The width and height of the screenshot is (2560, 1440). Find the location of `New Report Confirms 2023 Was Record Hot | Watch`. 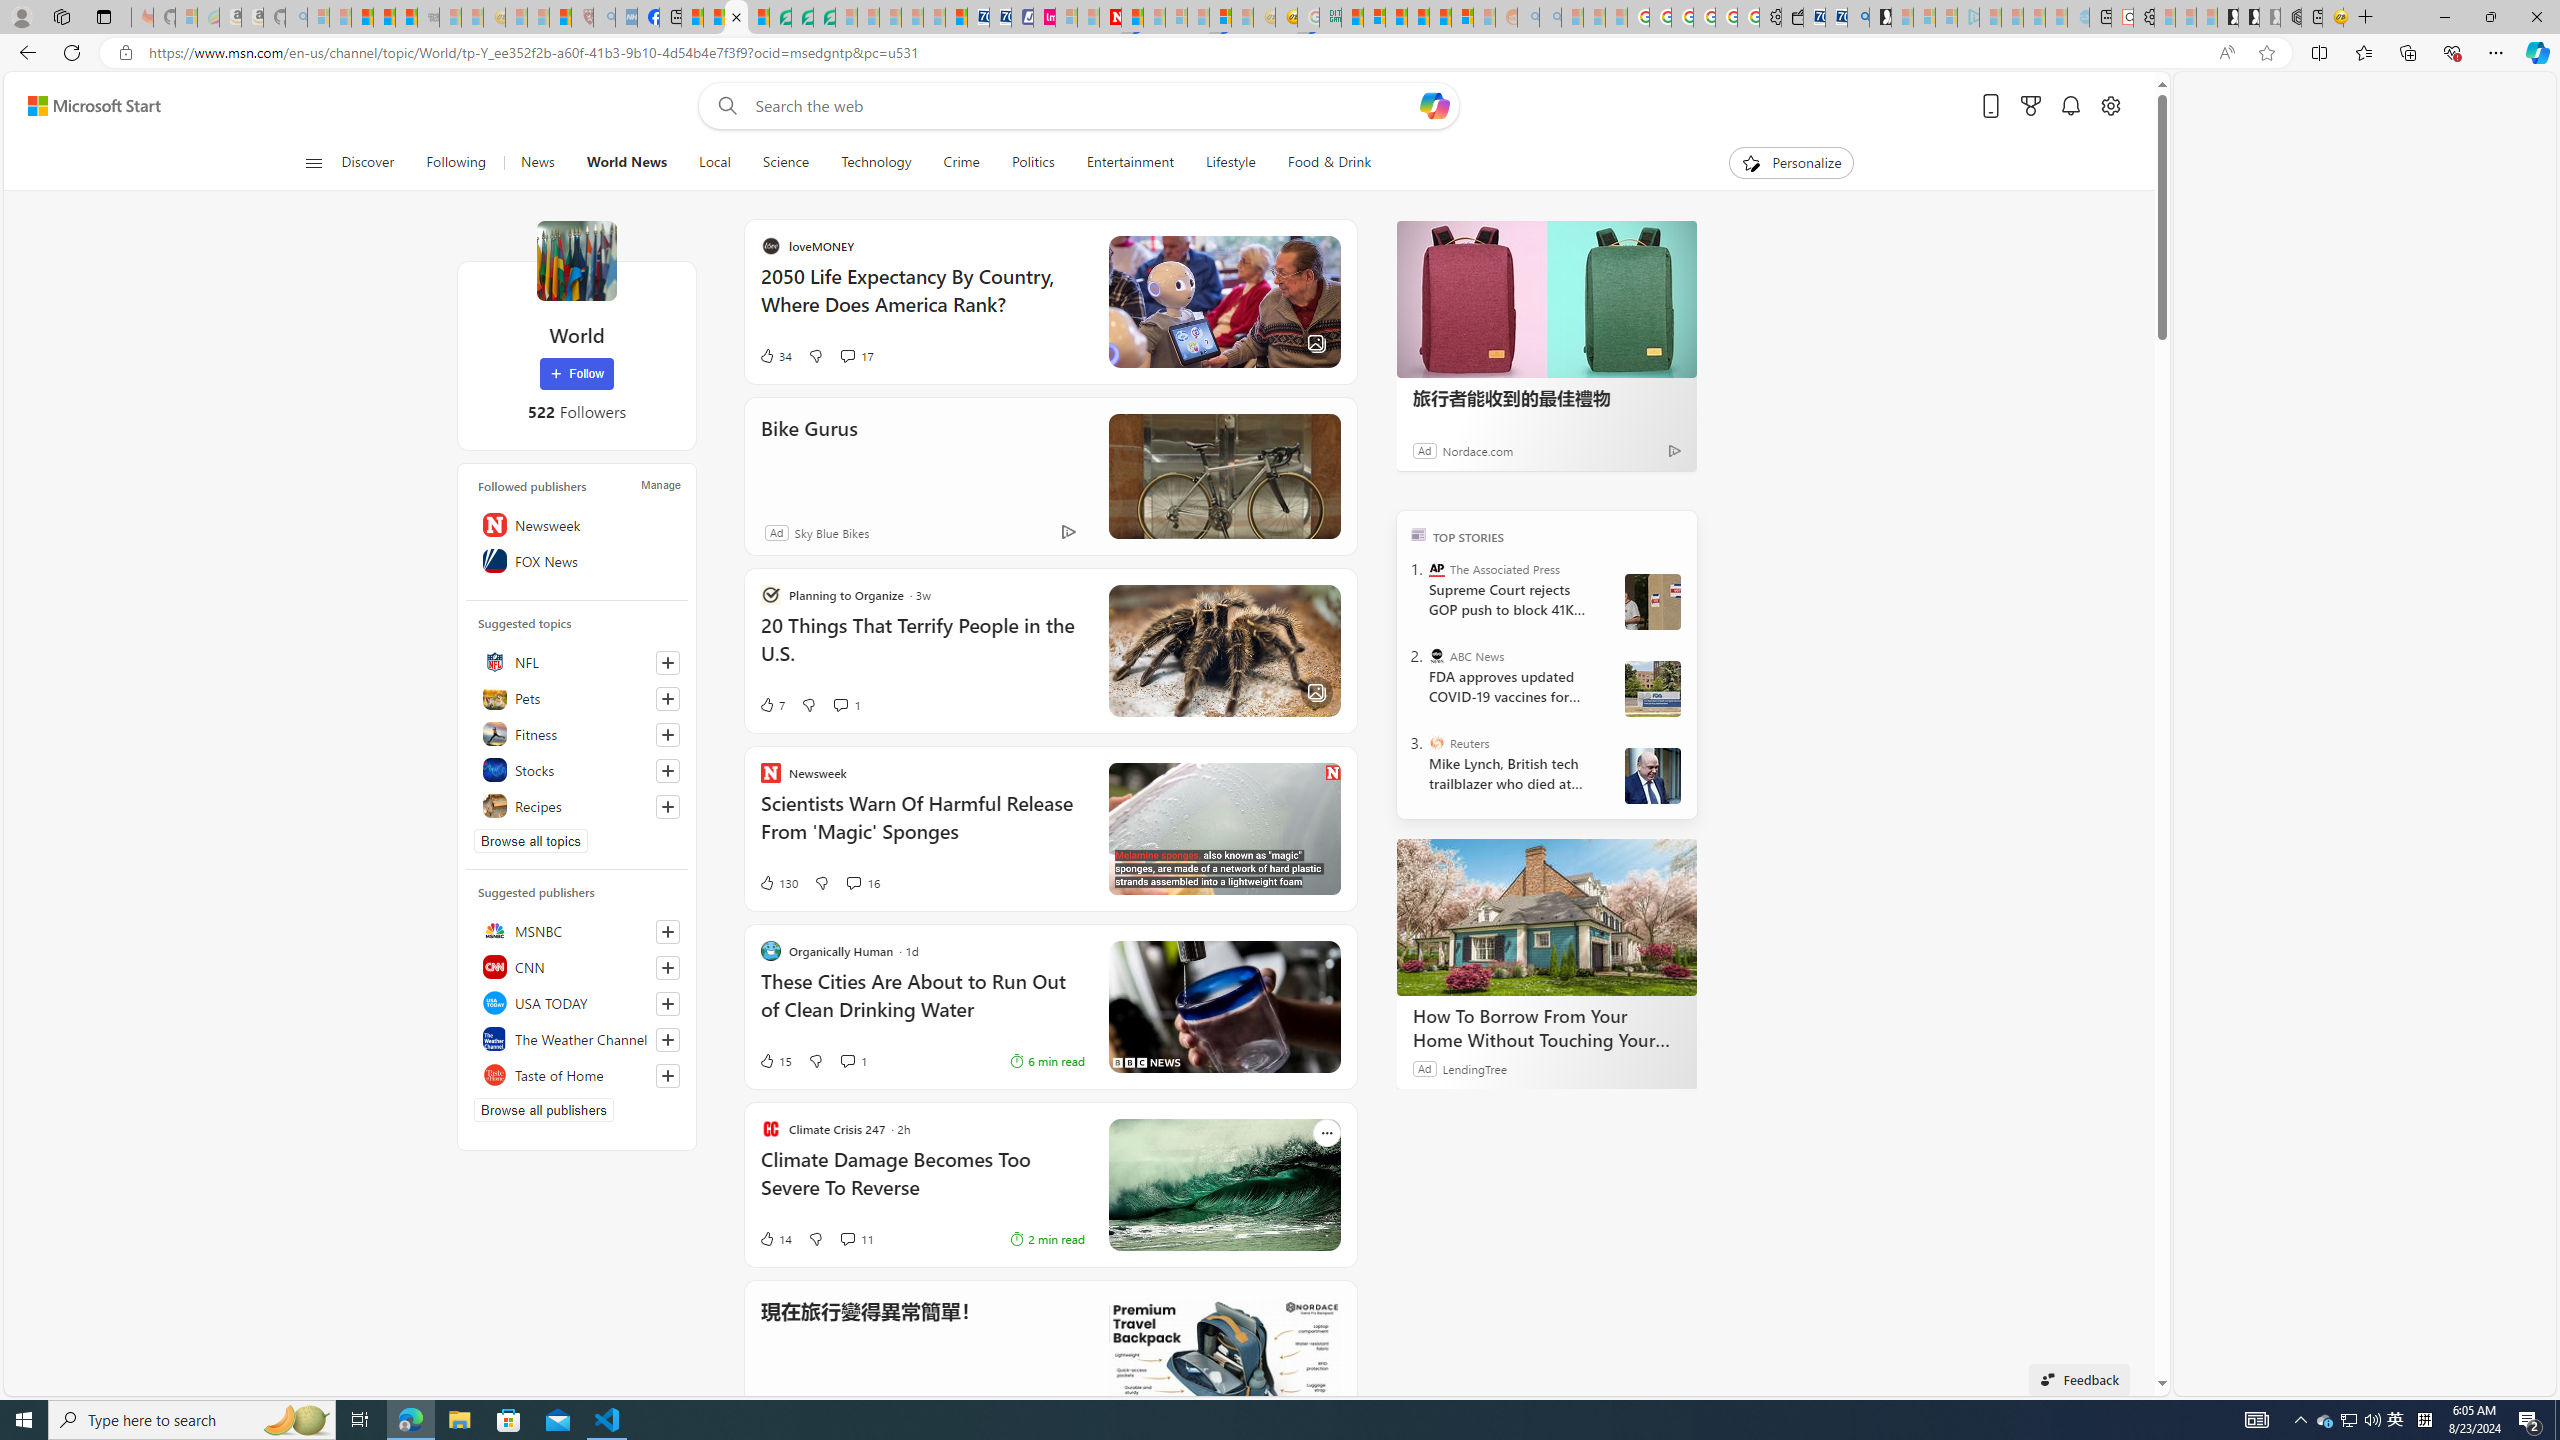

New Report Confirms 2023 Was Record Hot | Watch is located at coordinates (405, 17).